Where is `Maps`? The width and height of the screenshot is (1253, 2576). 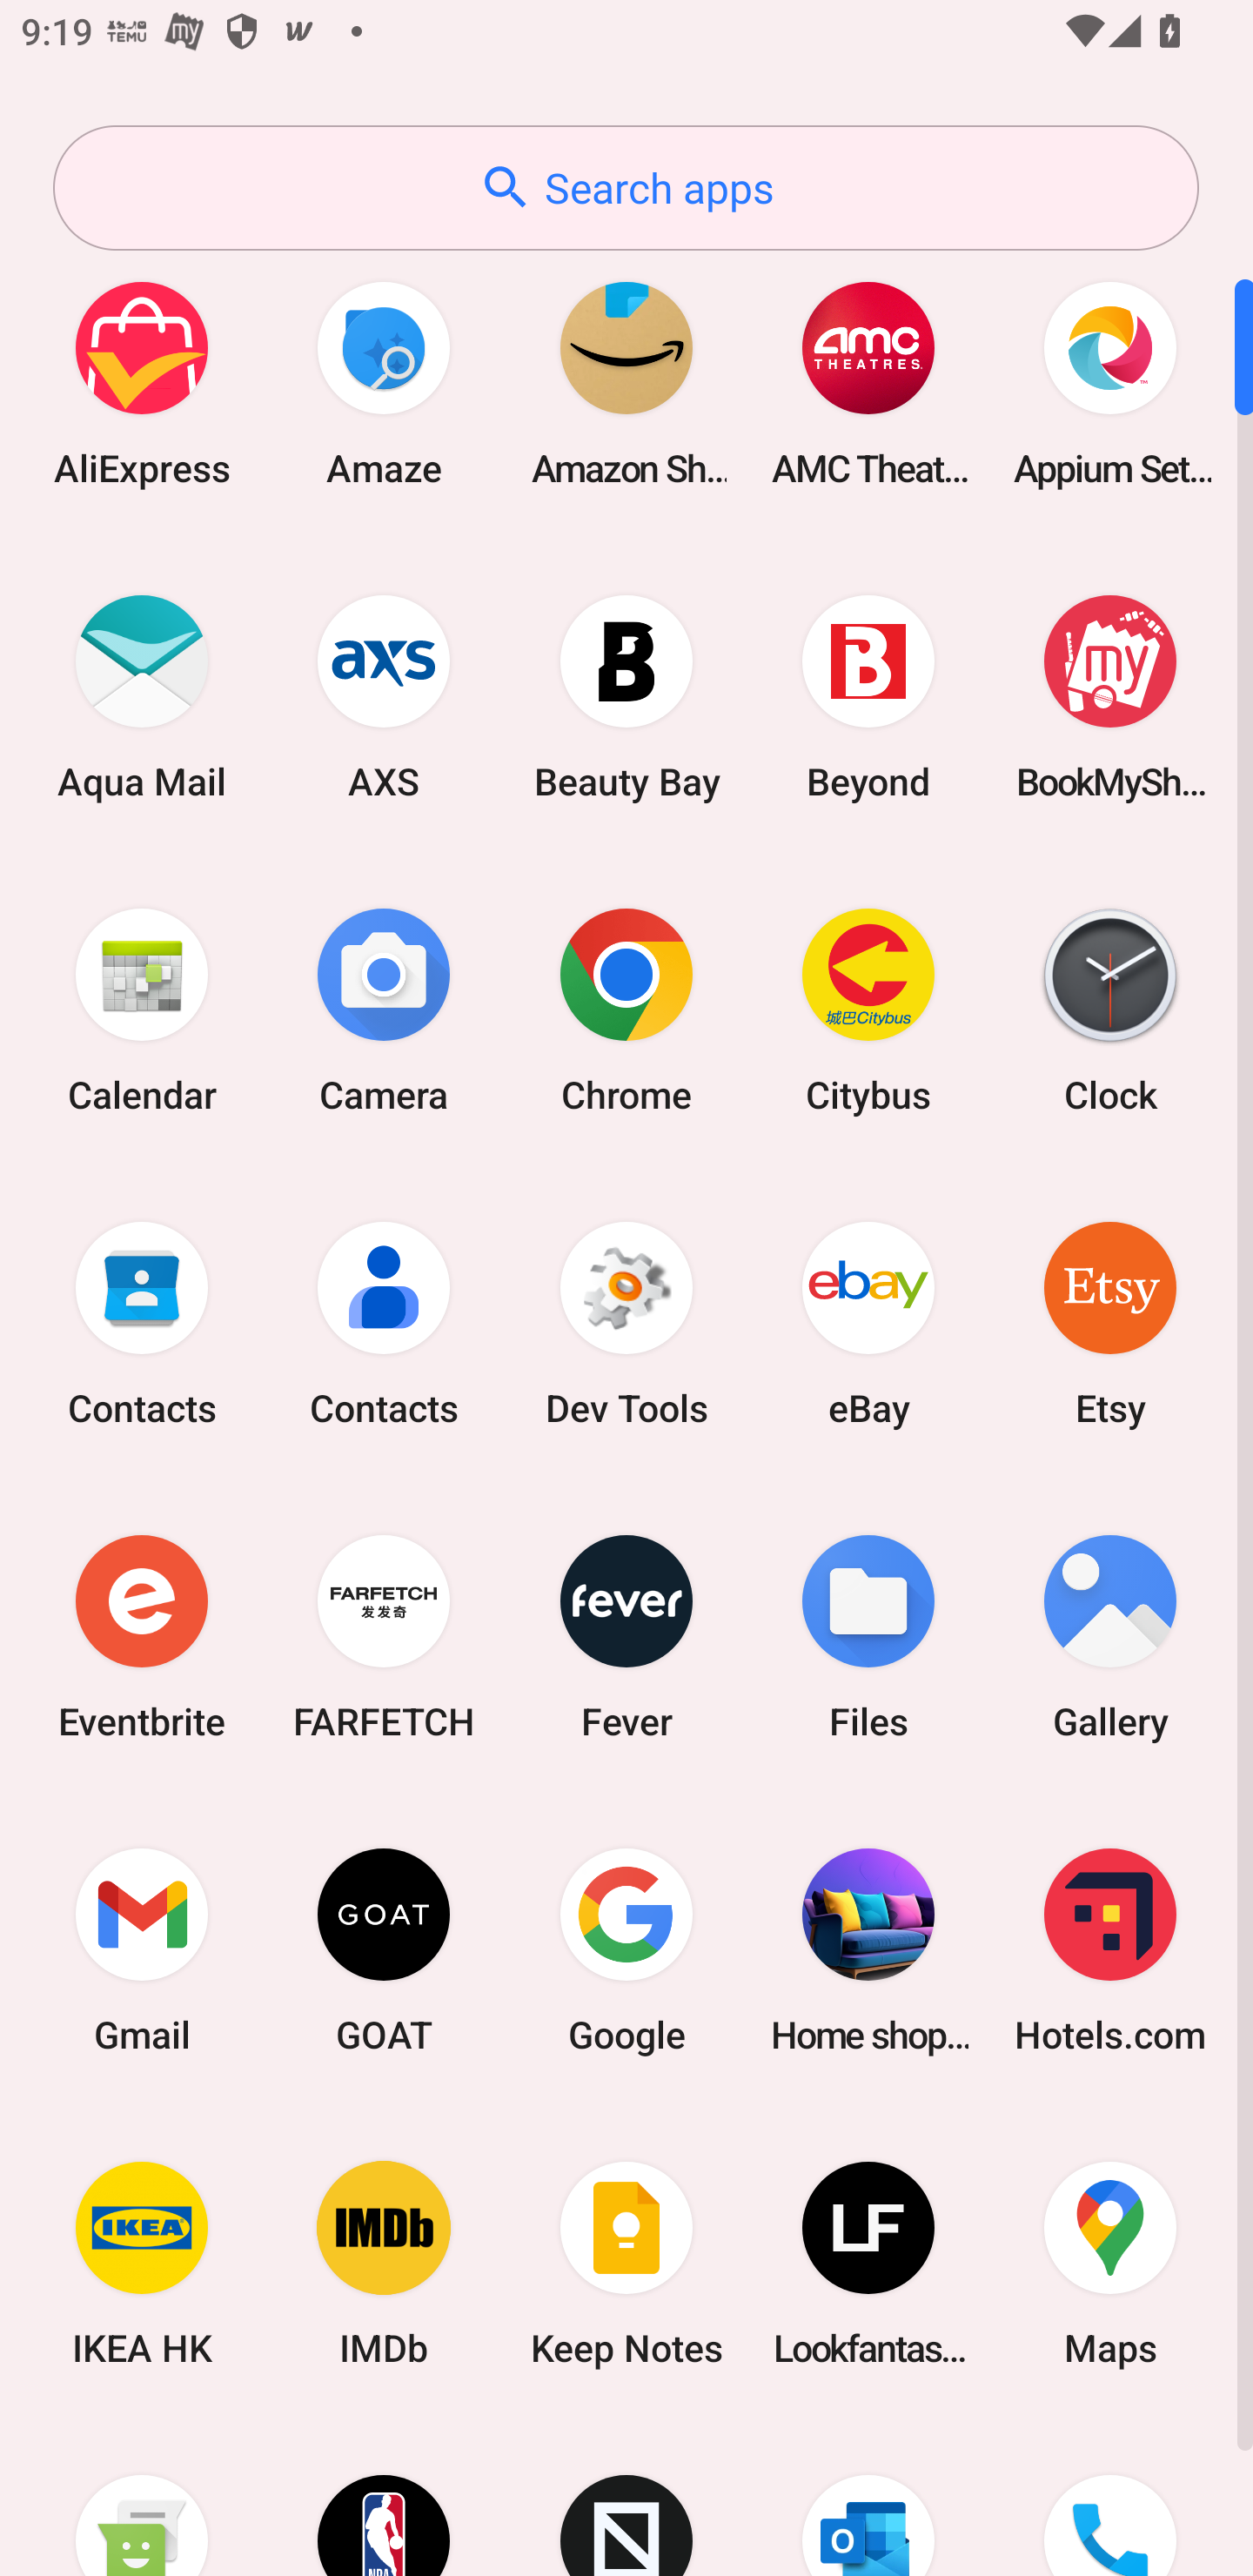 Maps is located at coordinates (1110, 2264).